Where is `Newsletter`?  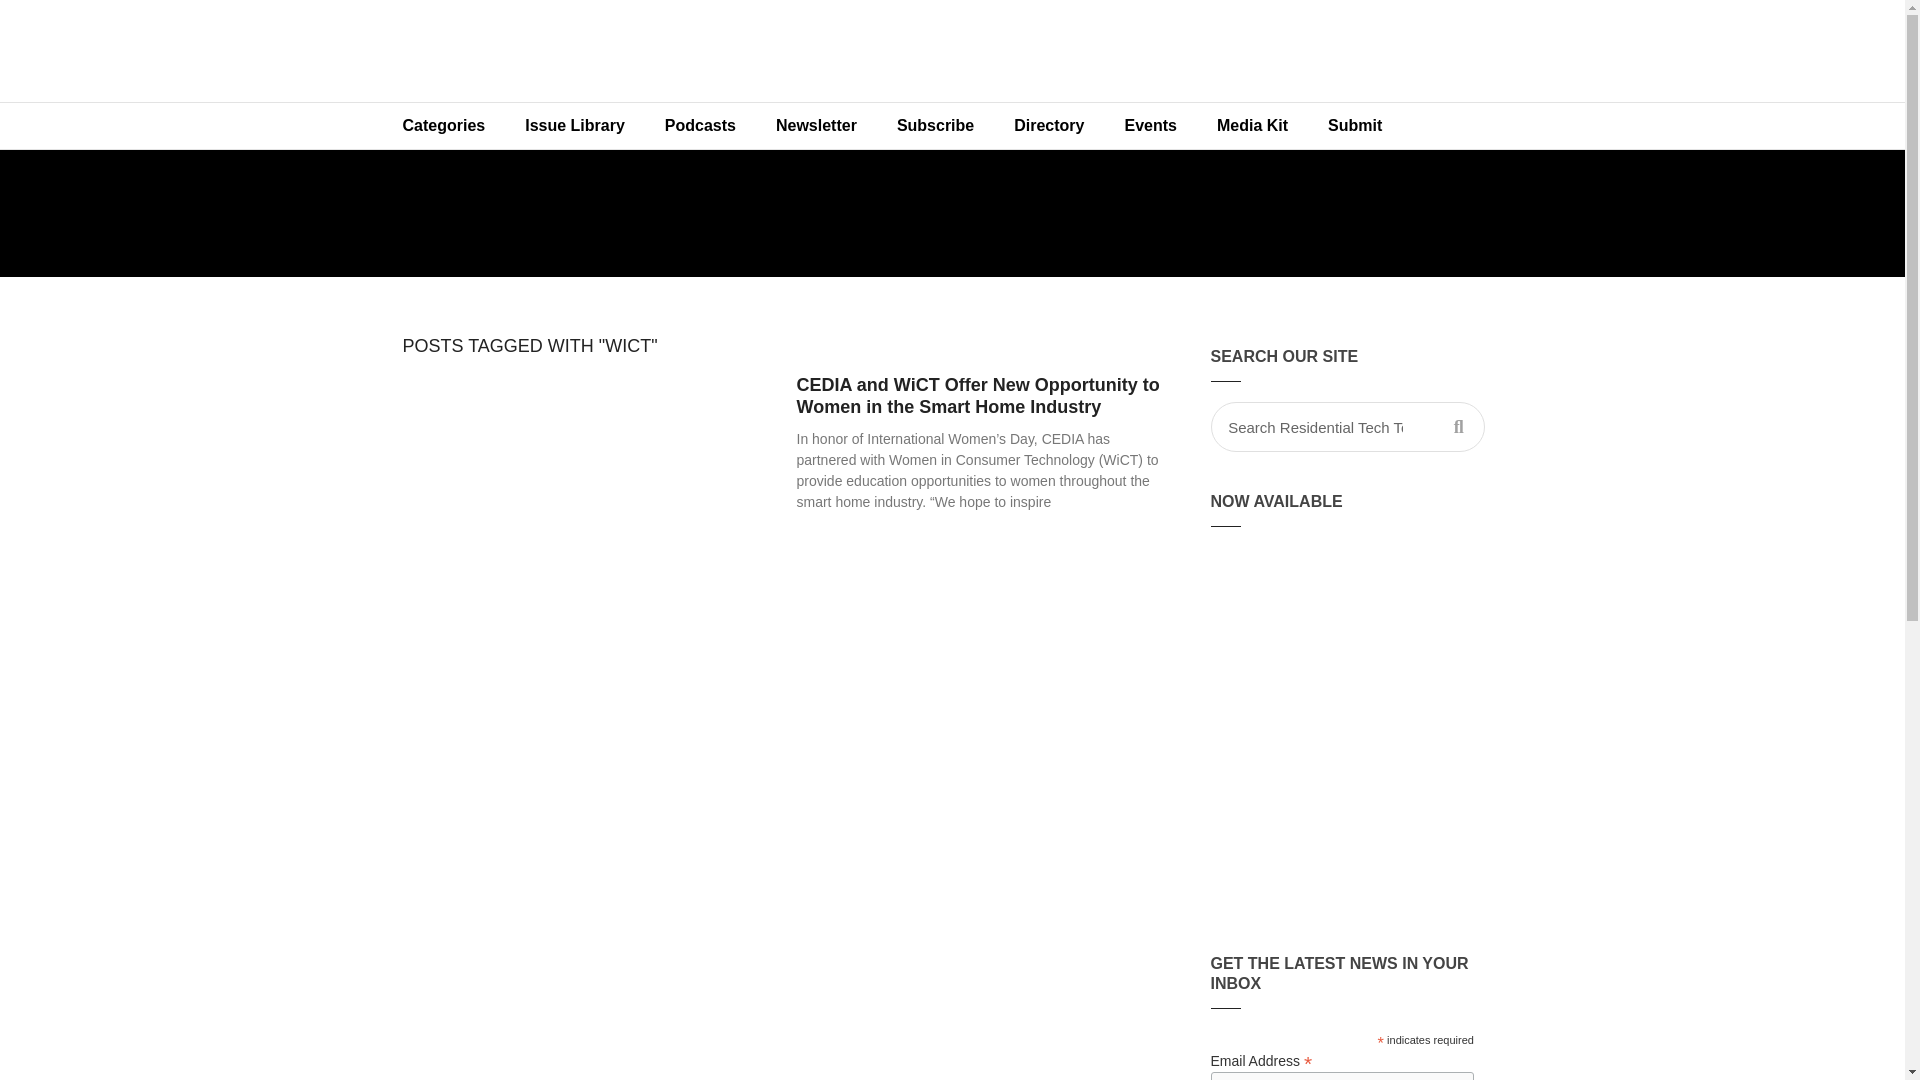
Newsletter is located at coordinates (816, 126).